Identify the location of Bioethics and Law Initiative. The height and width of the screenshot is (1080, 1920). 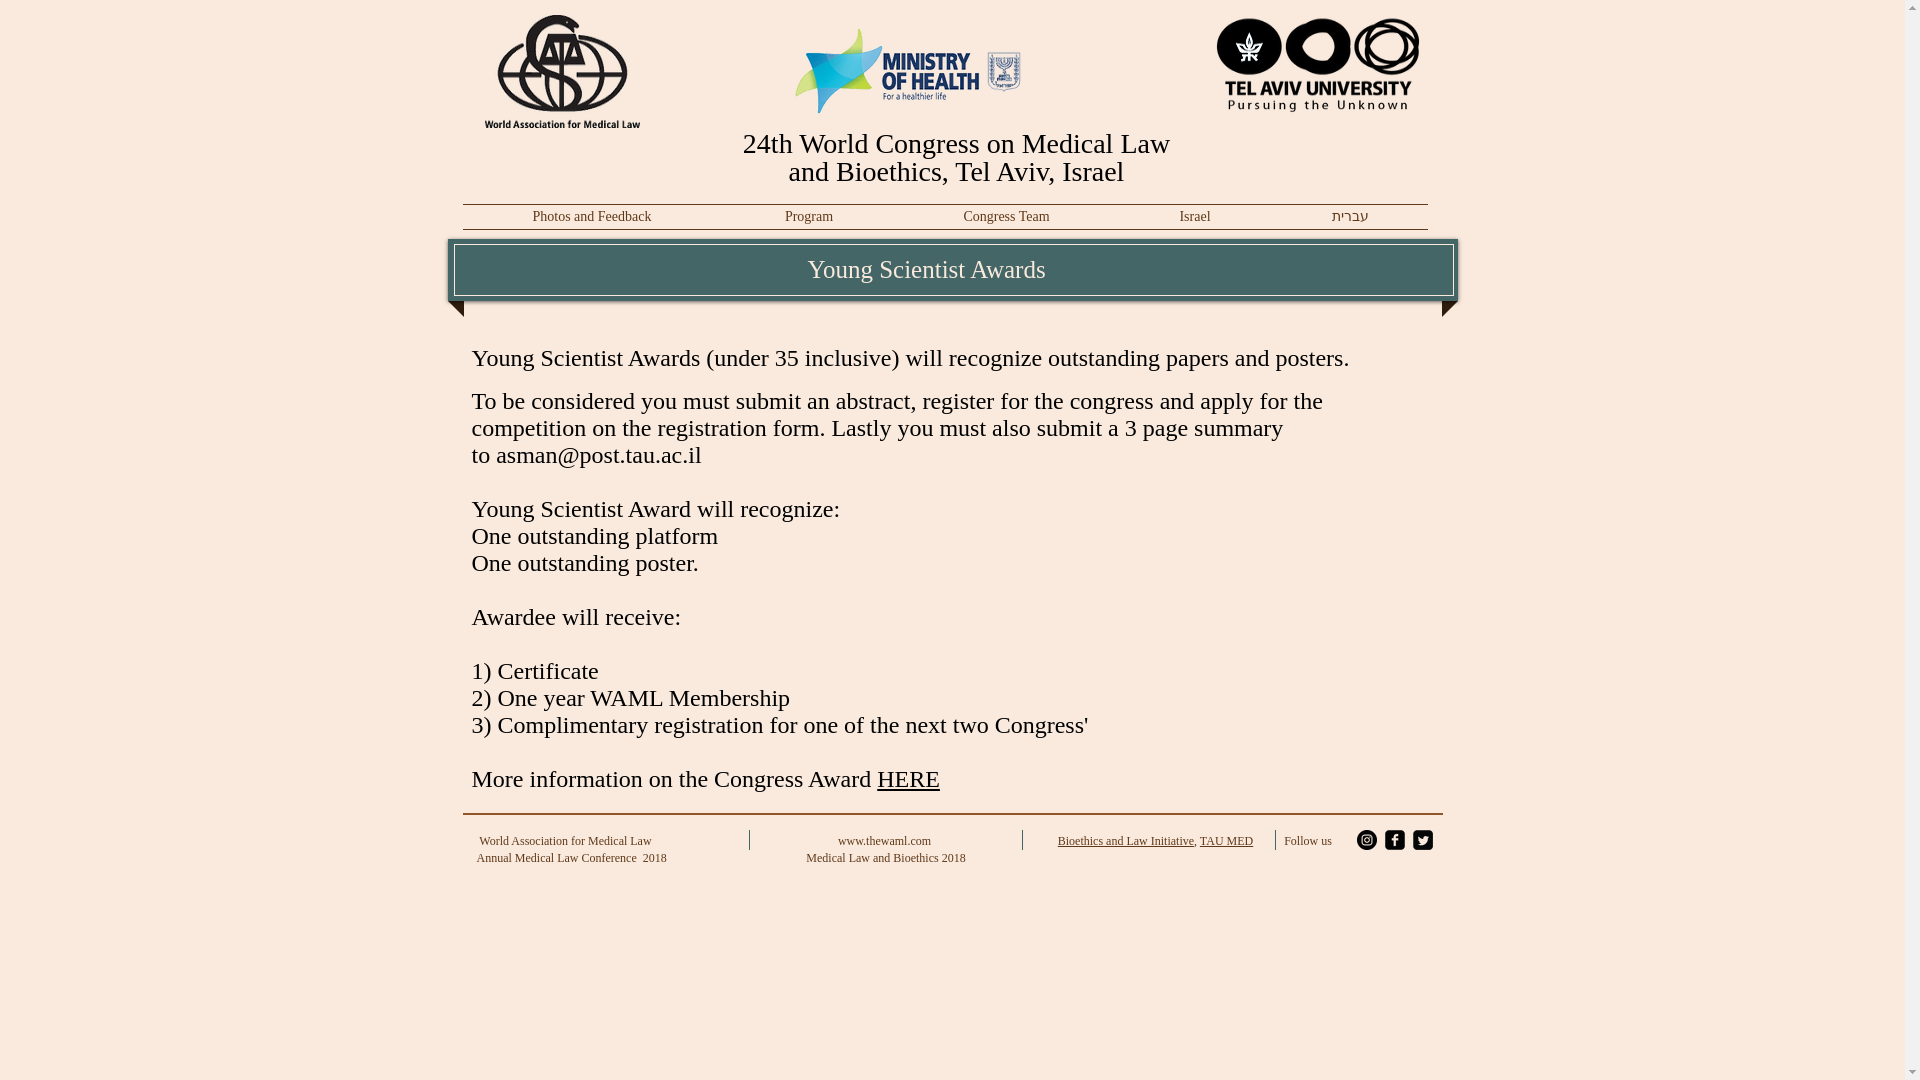
(1126, 840).